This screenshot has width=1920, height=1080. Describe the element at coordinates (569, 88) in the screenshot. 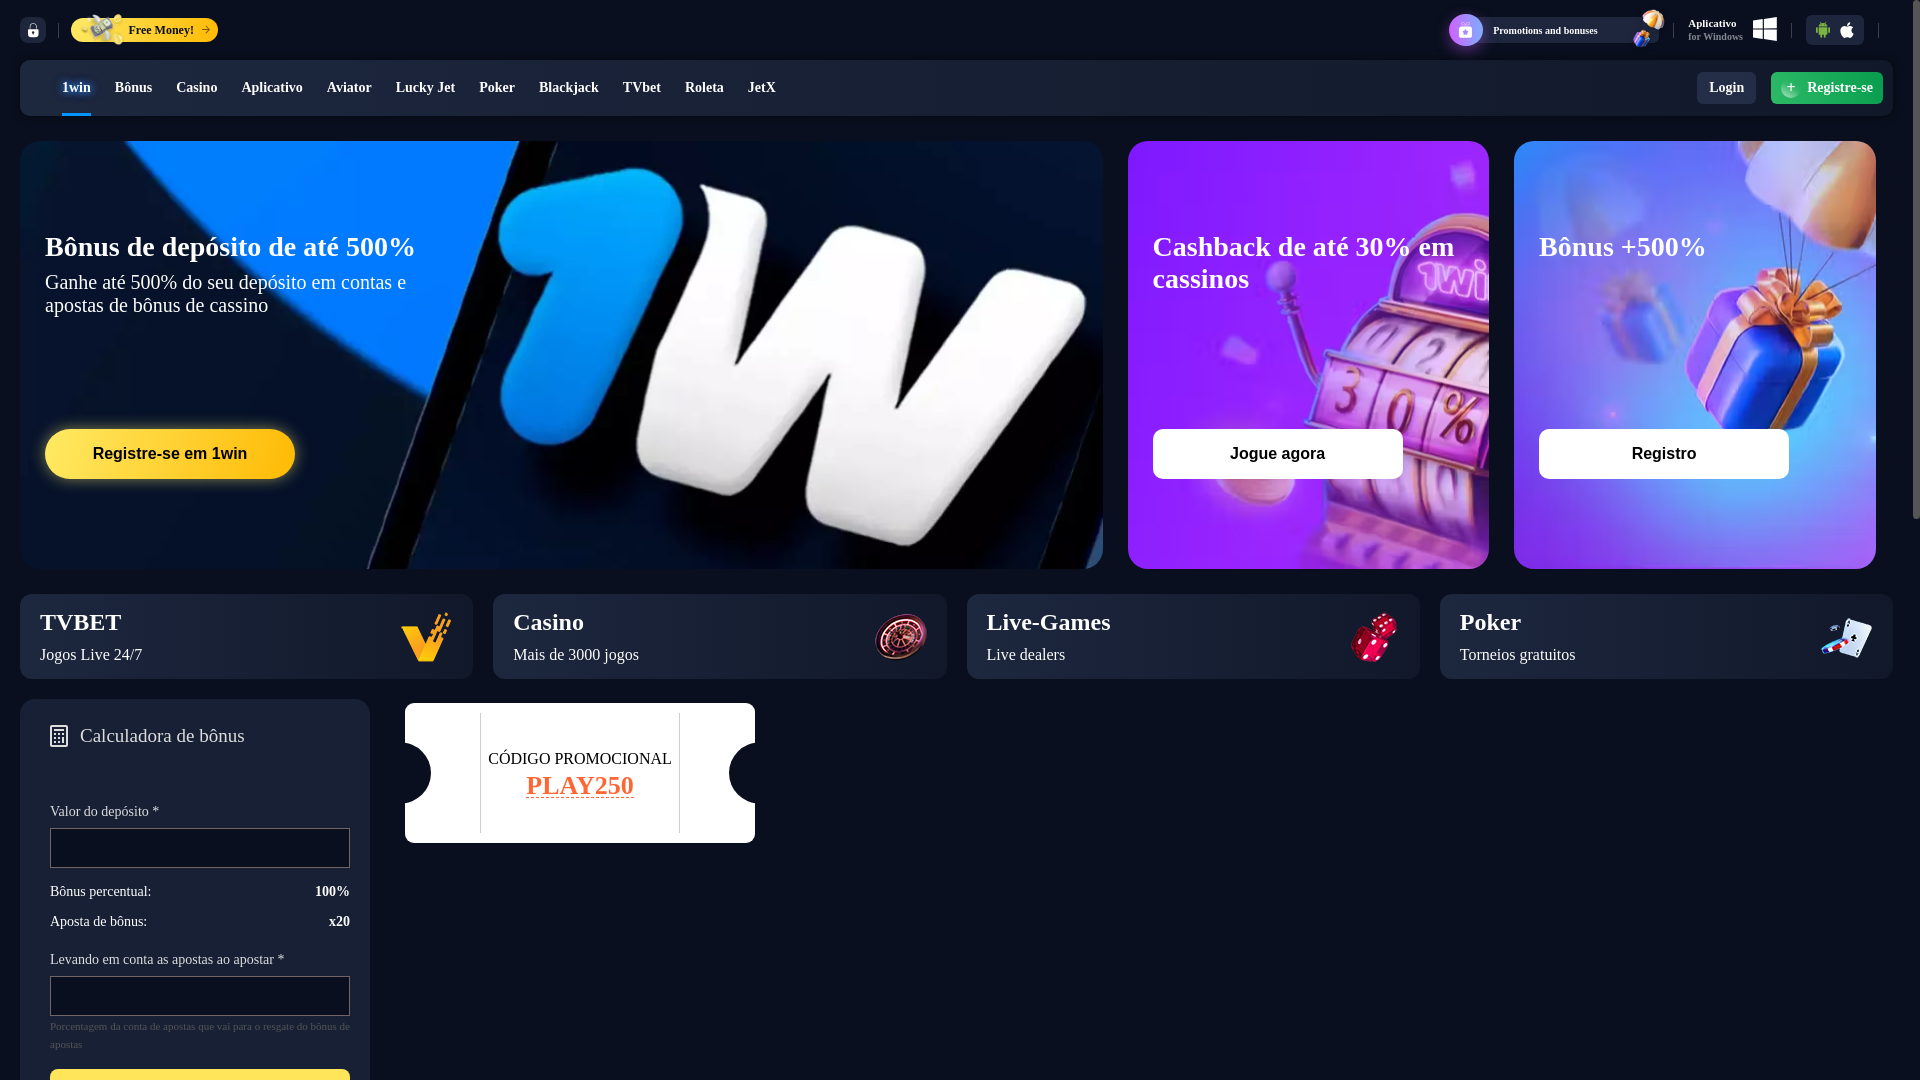

I see `Blackjack` at that location.